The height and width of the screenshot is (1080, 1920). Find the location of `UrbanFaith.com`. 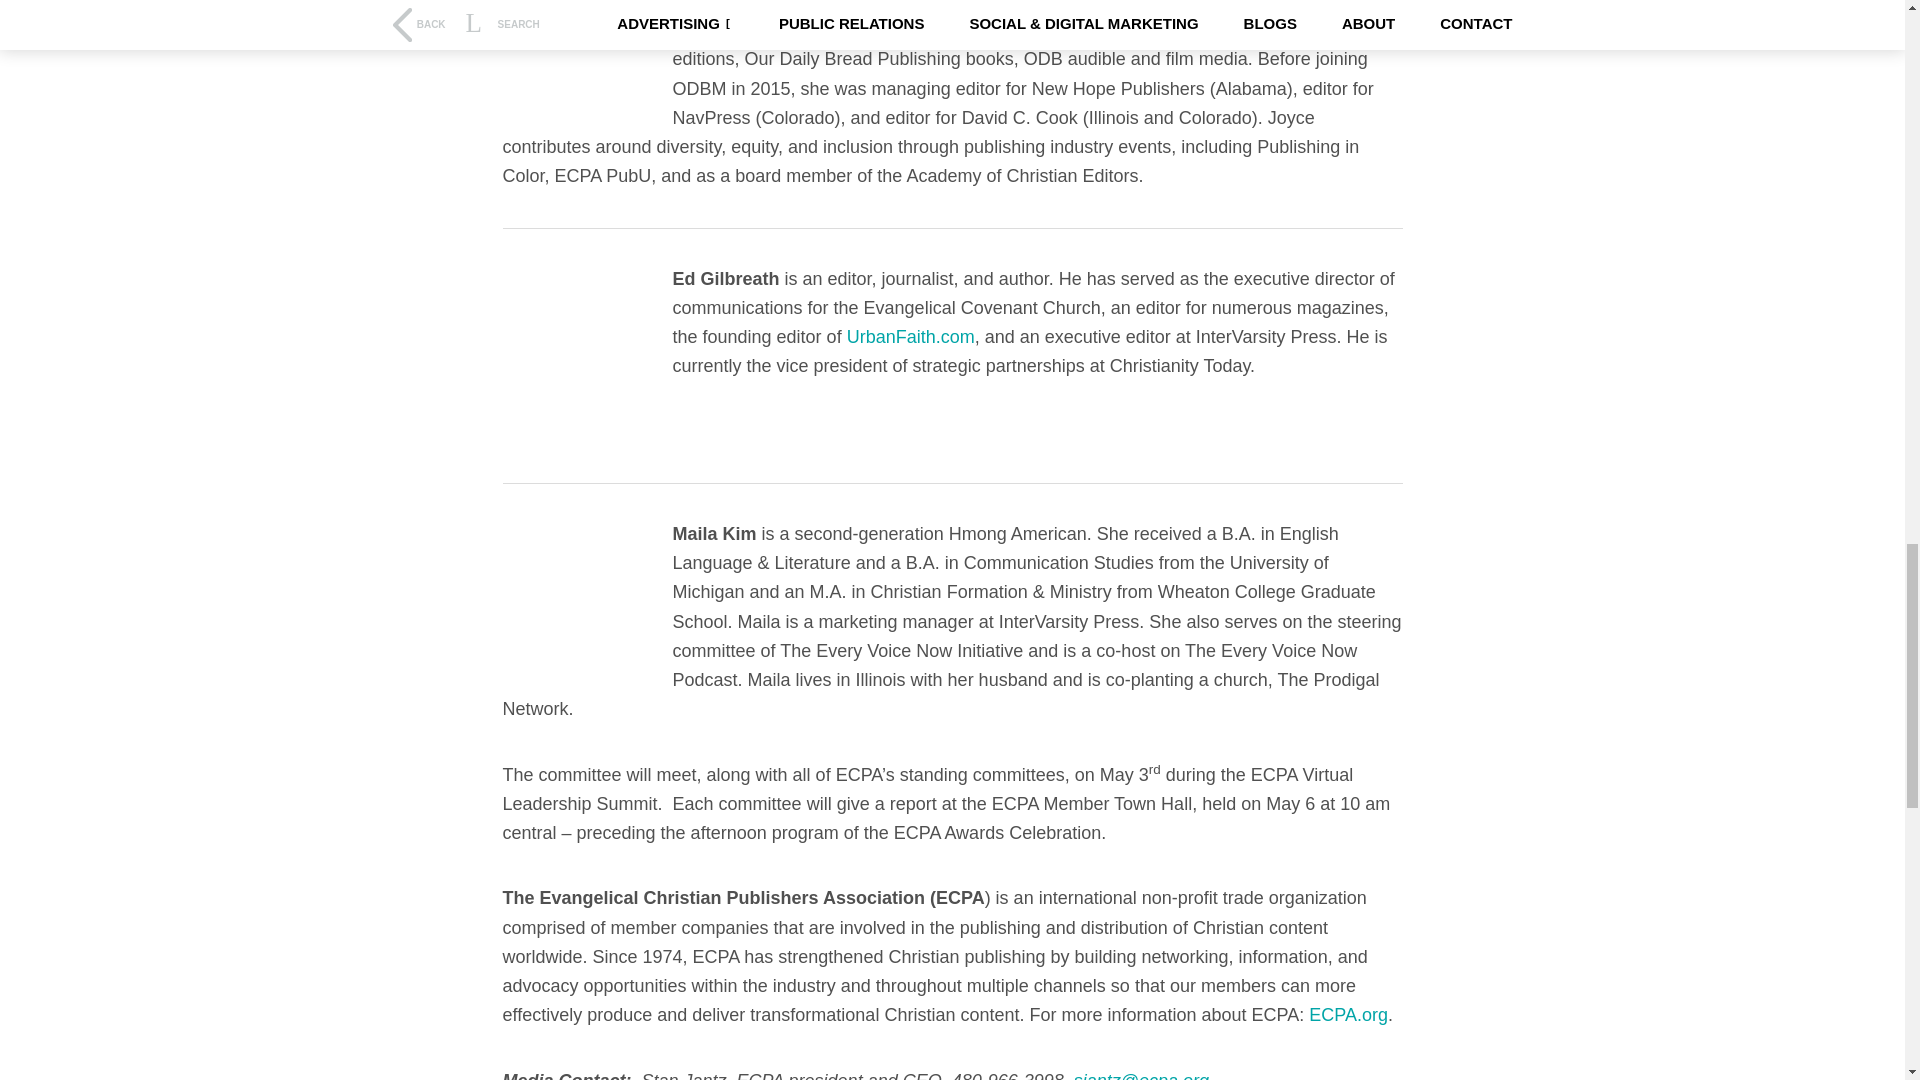

UrbanFaith.com is located at coordinates (910, 336).